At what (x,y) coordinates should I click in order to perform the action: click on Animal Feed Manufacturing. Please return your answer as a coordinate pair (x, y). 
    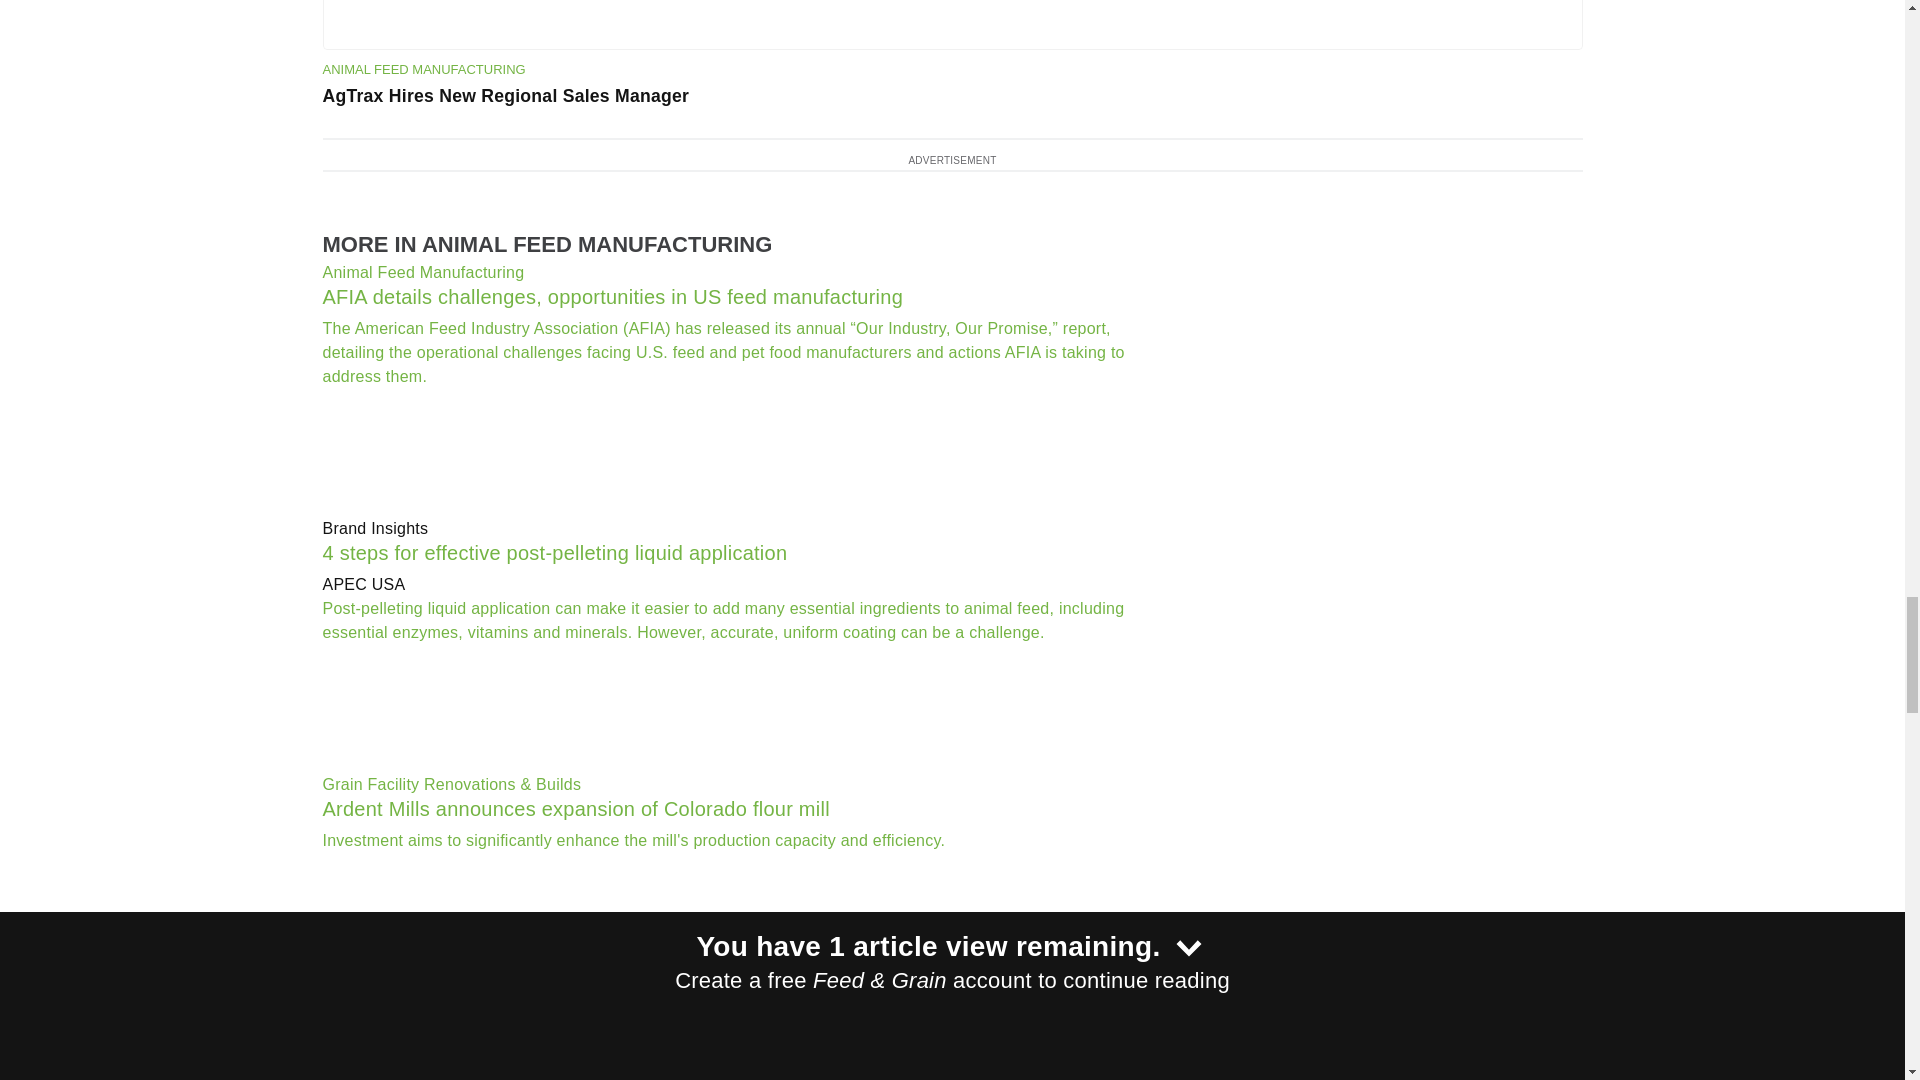
    Looking at the image, I should click on (738, 273).